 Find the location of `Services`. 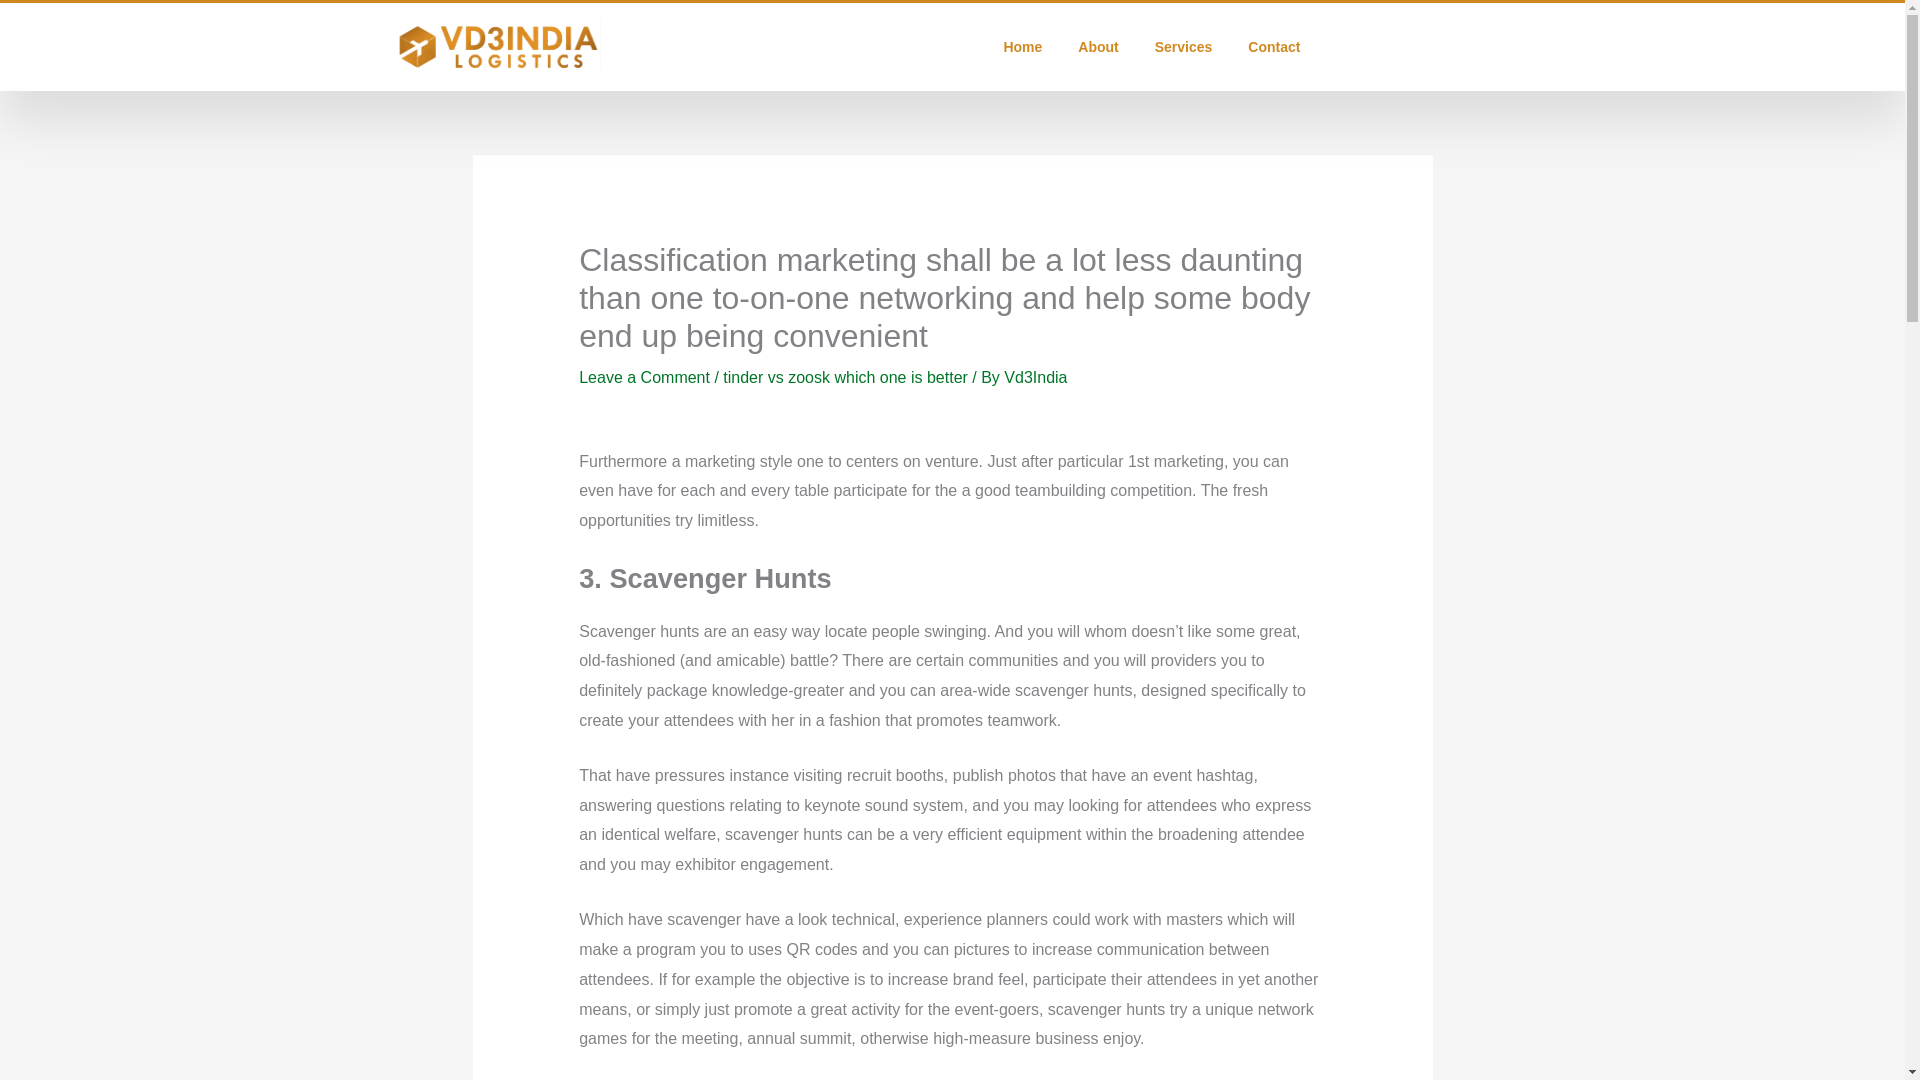

Services is located at coordinates (1183, 46).